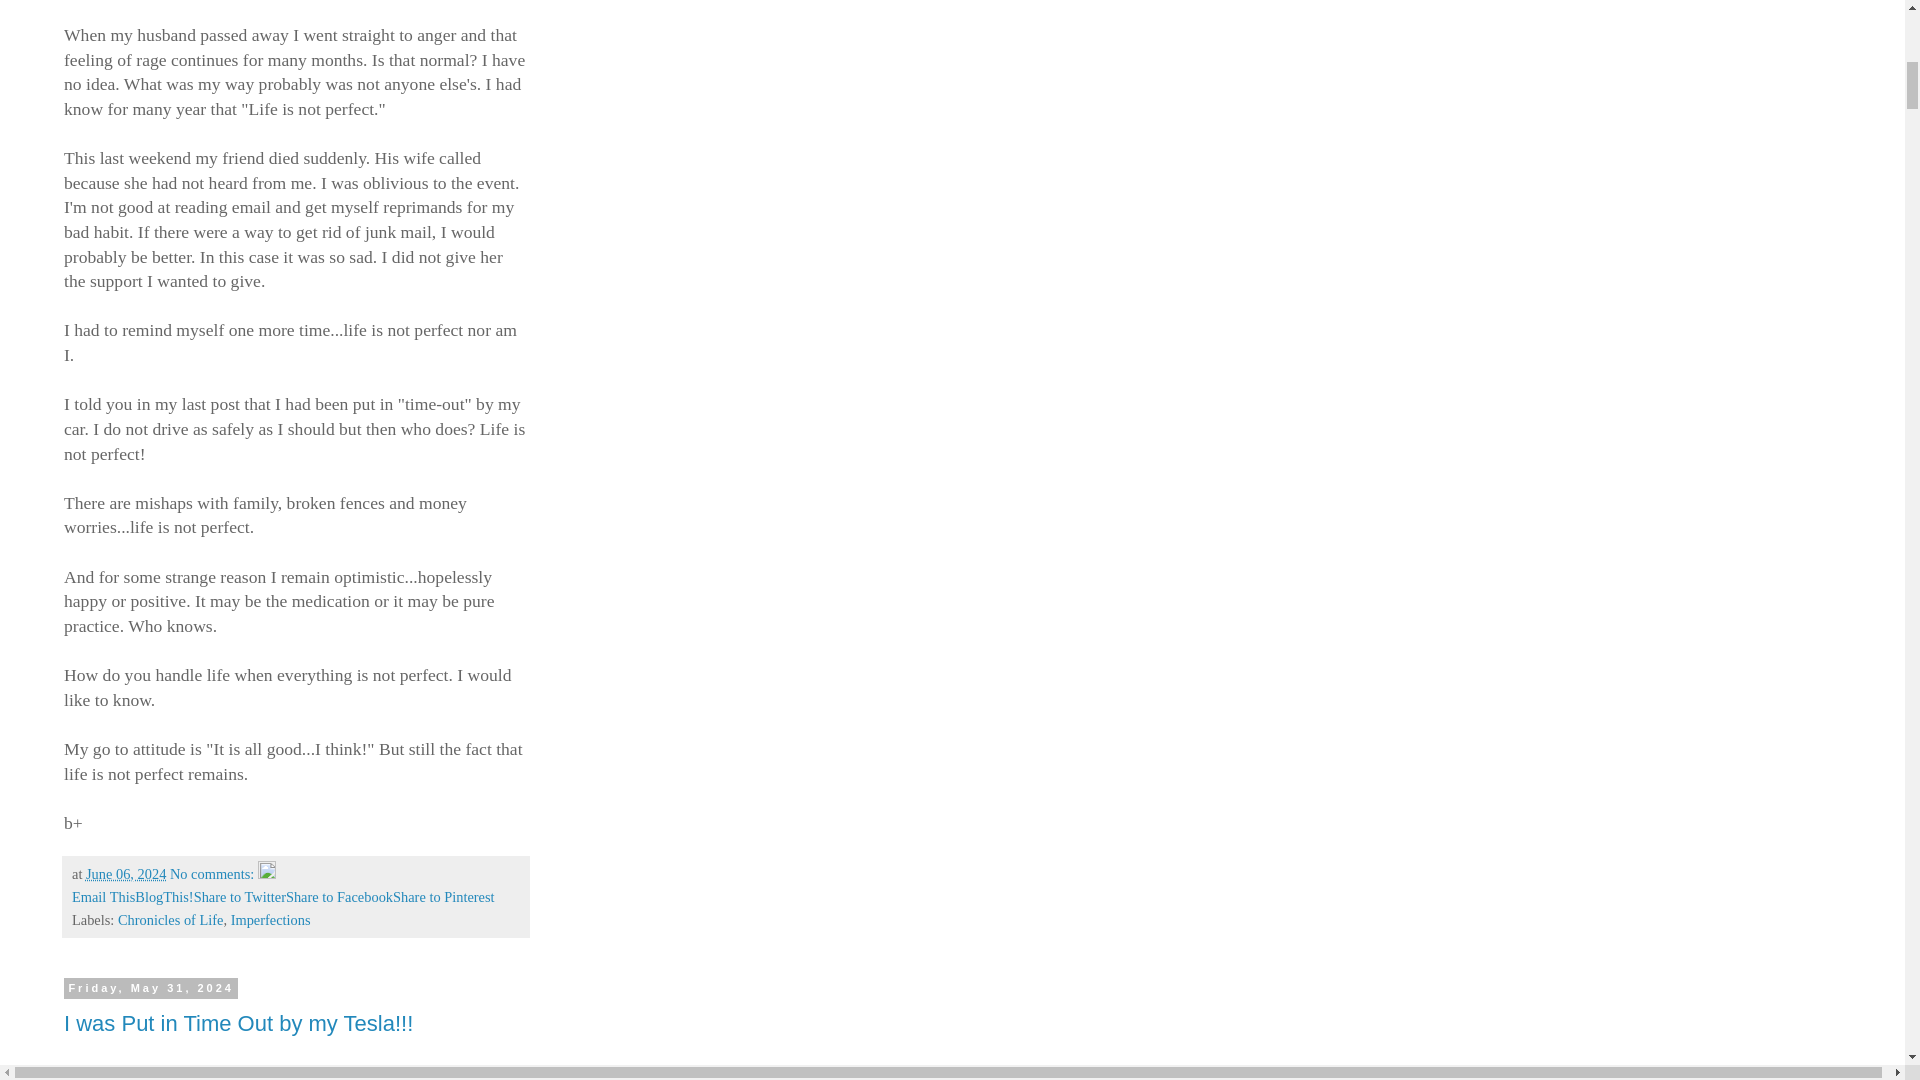 This screenshot has width=1920, height=1080. I want to click on permanent link, so click(126, 874).